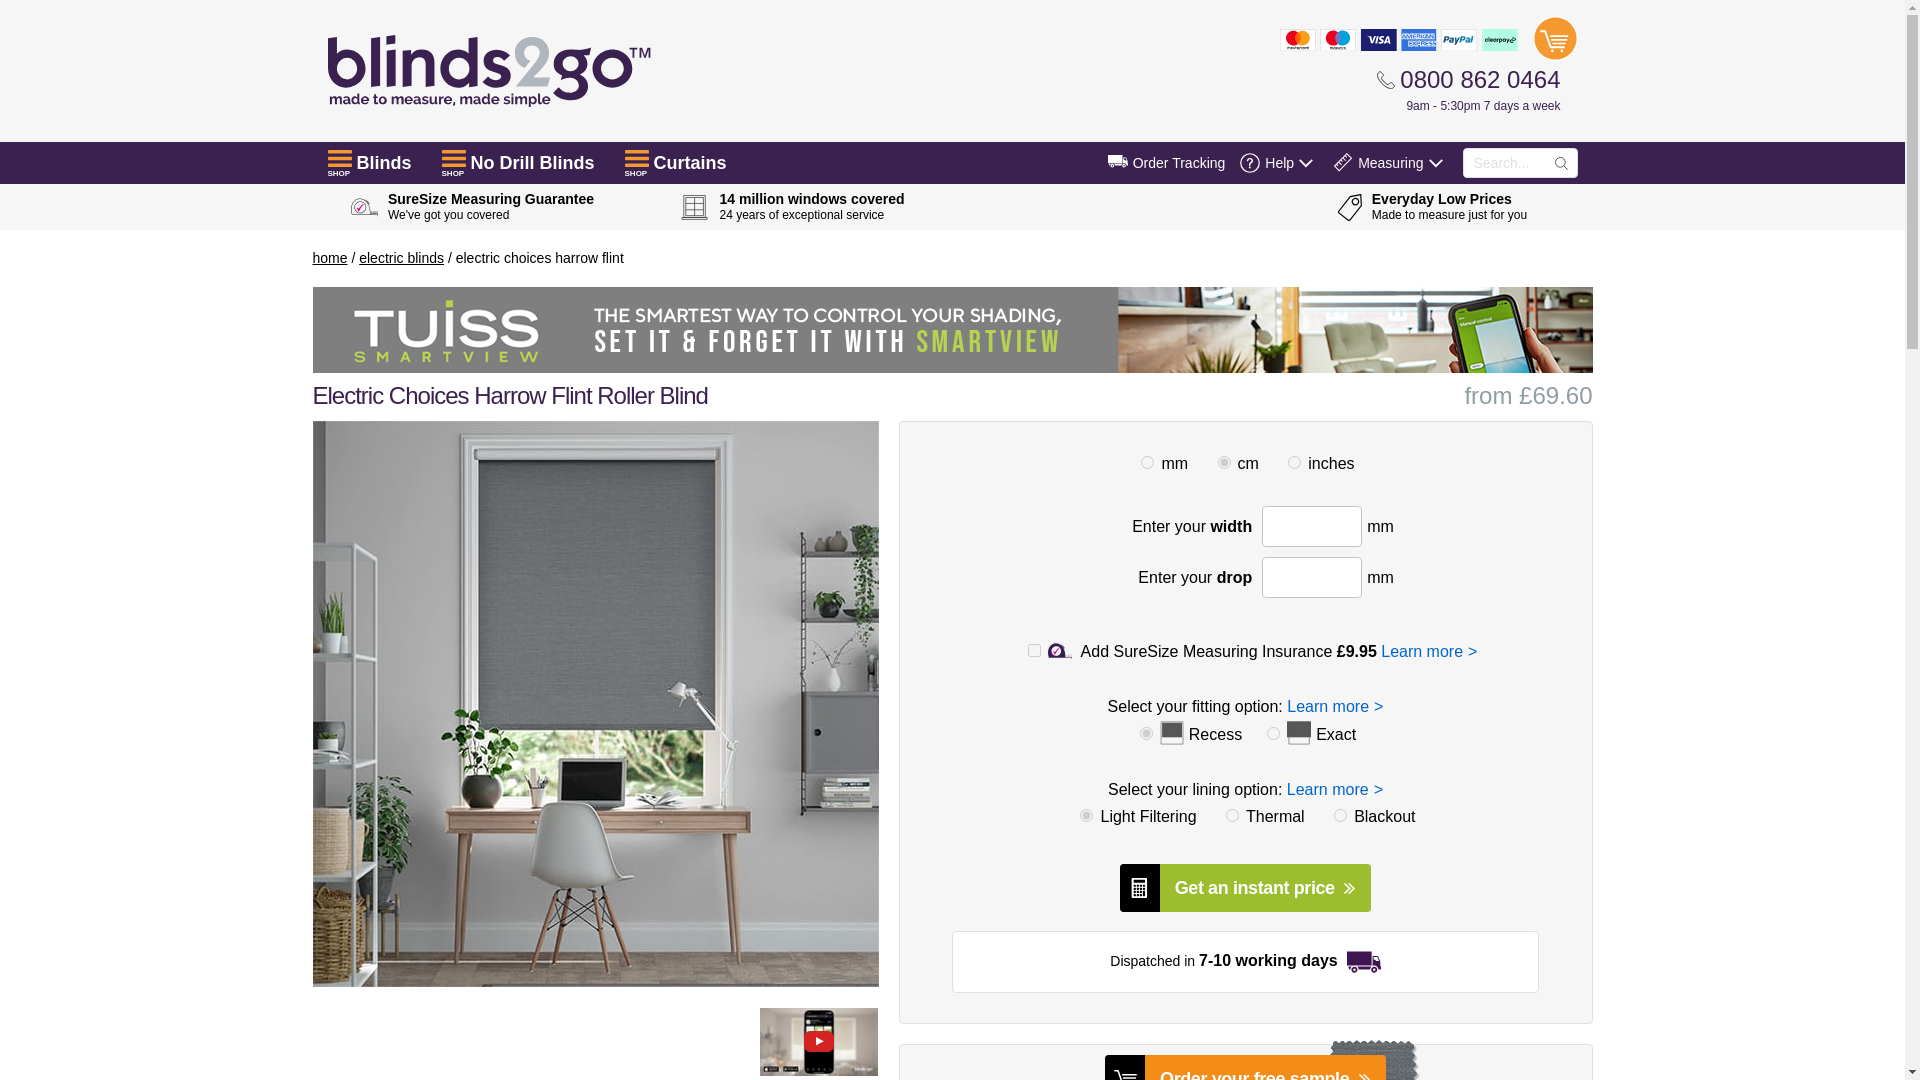 This screenshot has height=1080, width=1920. Describe the element at coordinates (1146, 462) in the screenshot. I see `1` at that location.